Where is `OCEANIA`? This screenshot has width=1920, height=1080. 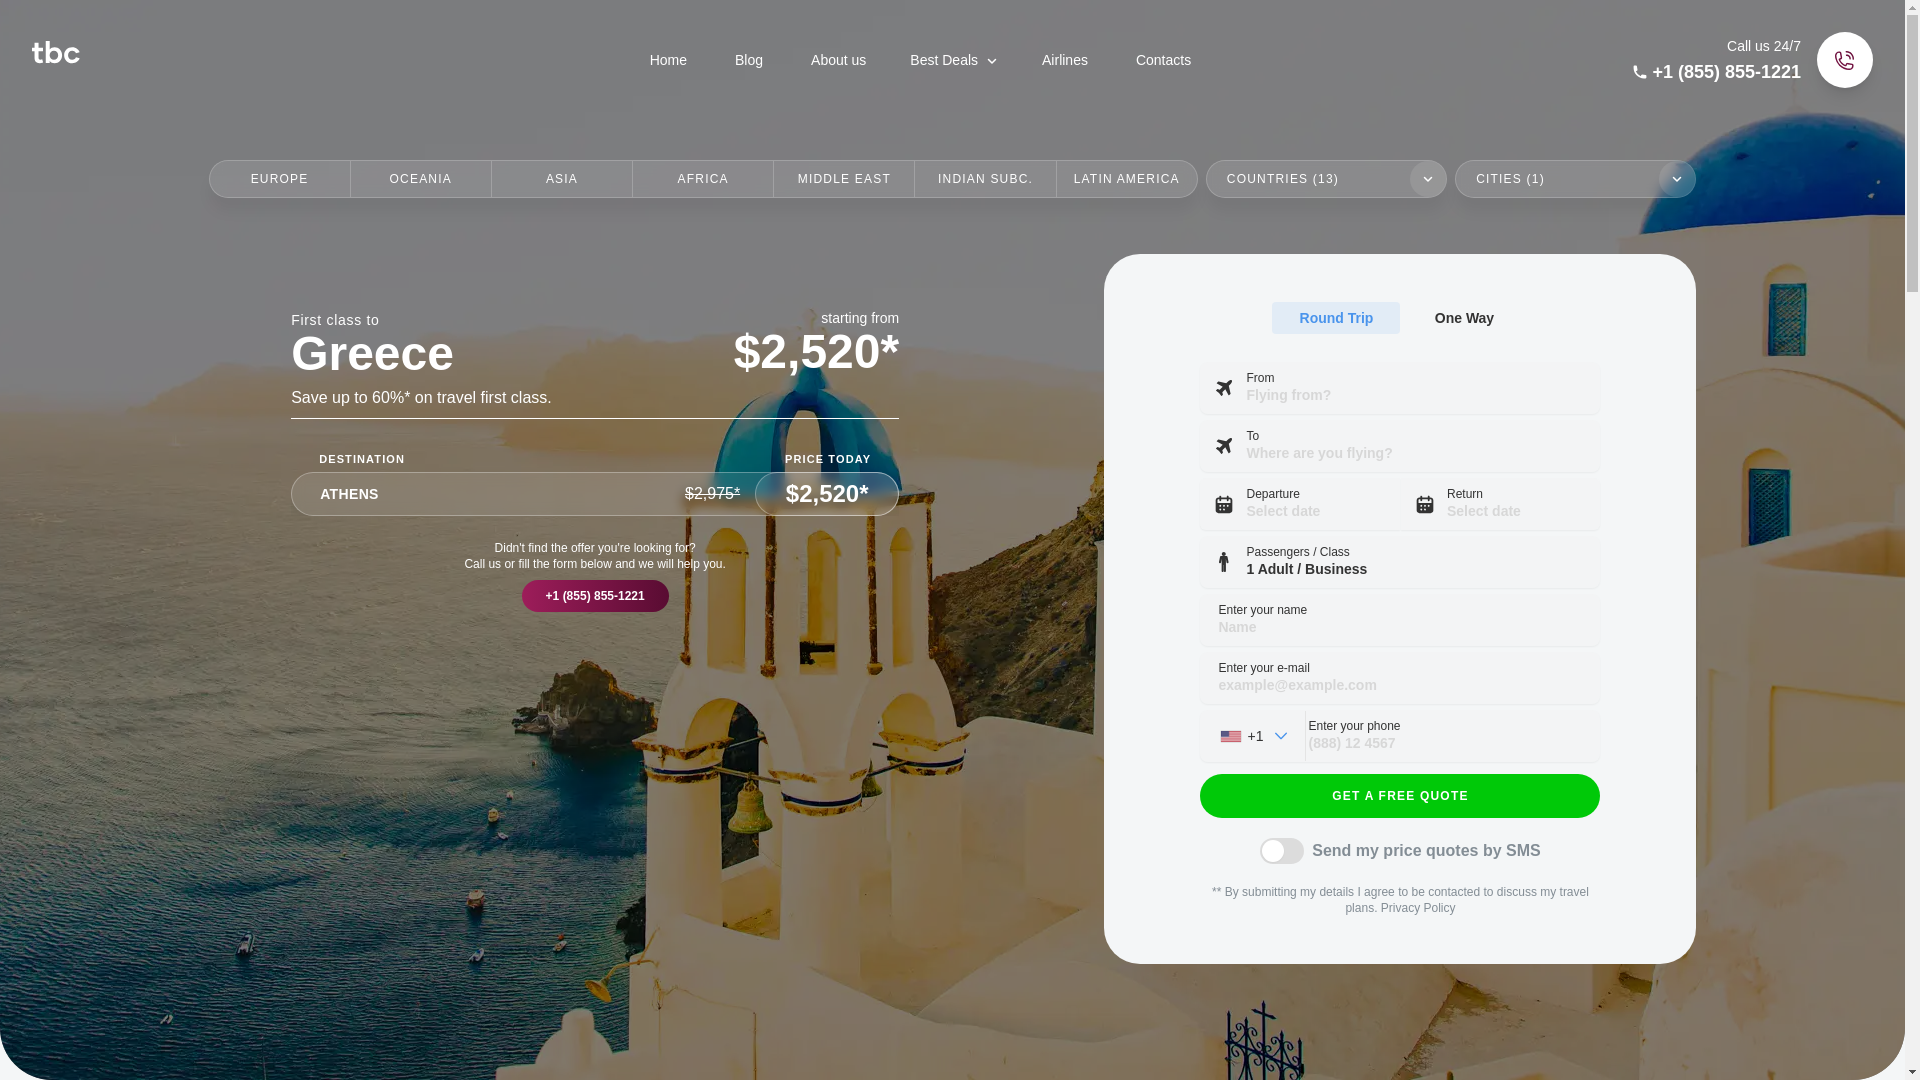
OCEANIA is located at coordinates (420, 178).